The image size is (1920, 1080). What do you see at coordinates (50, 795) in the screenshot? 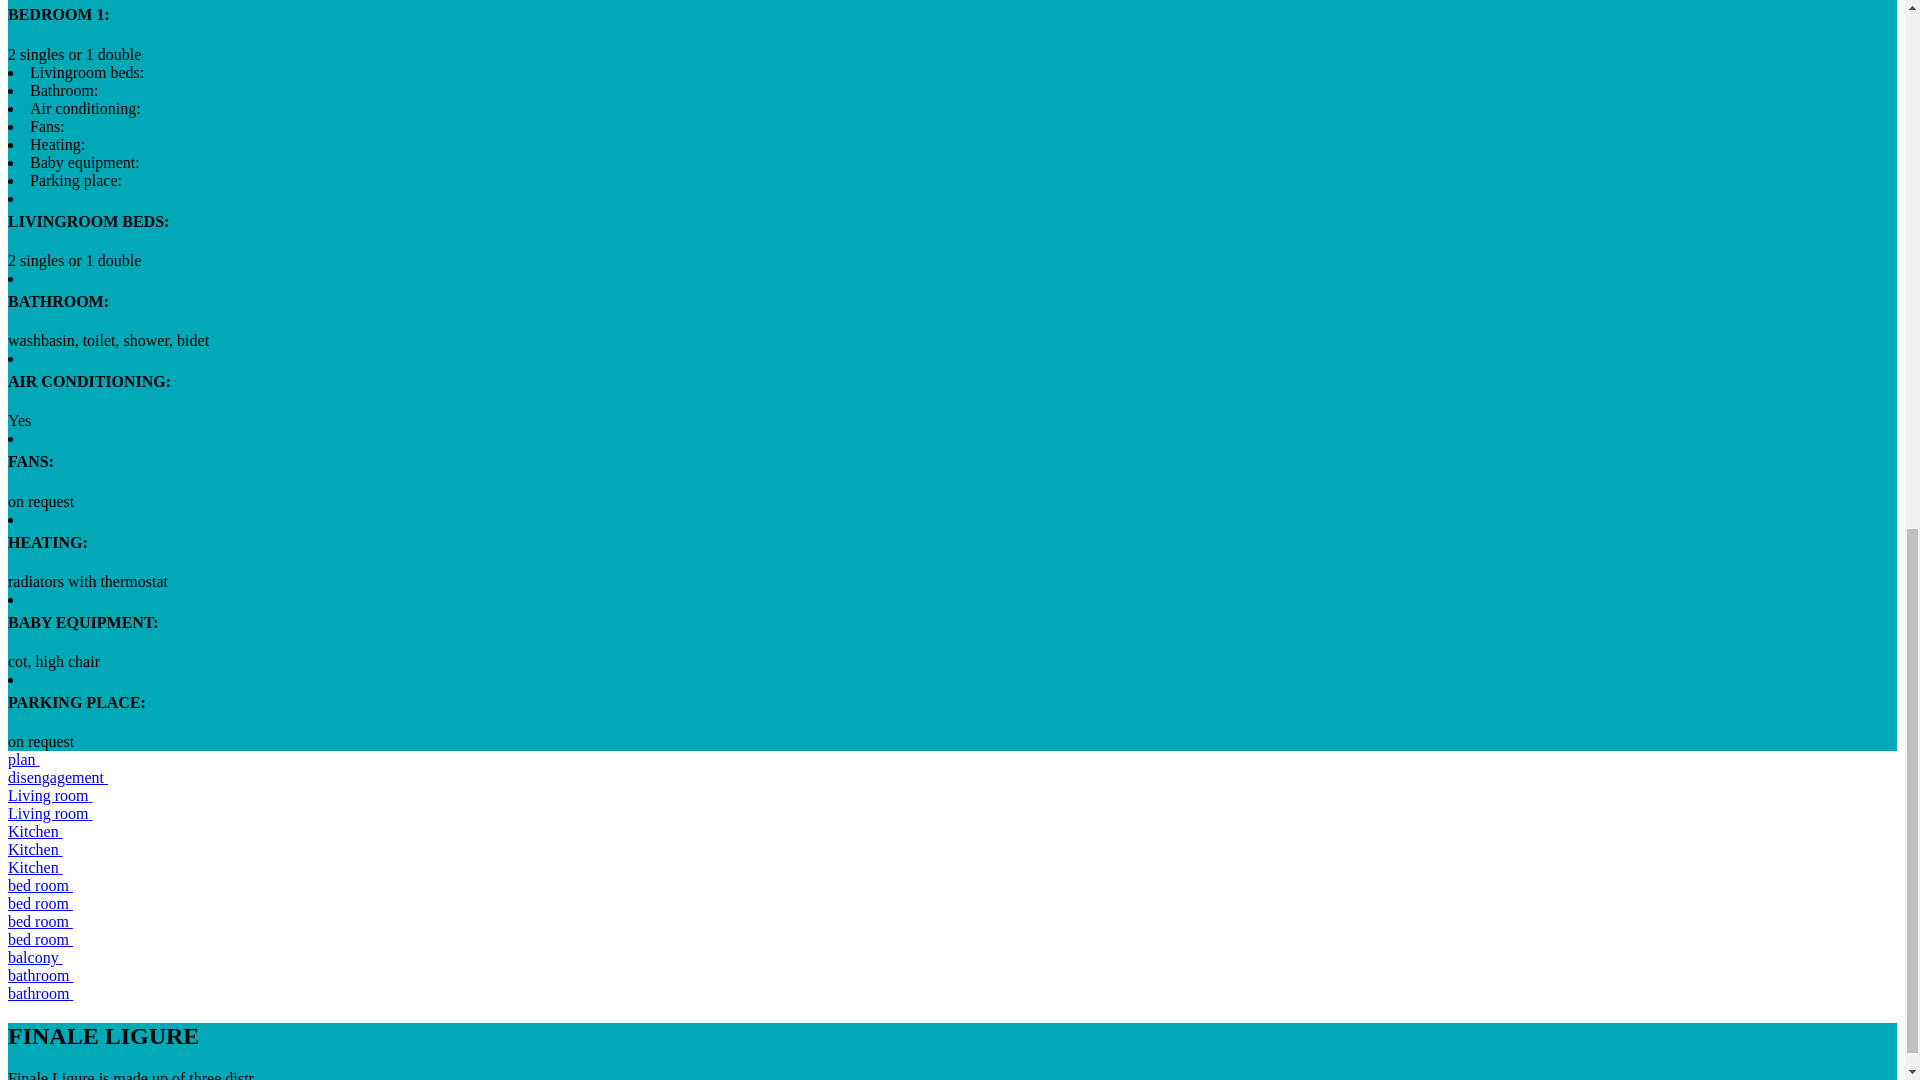
I see `Living room` at bounding box center [50, 795].